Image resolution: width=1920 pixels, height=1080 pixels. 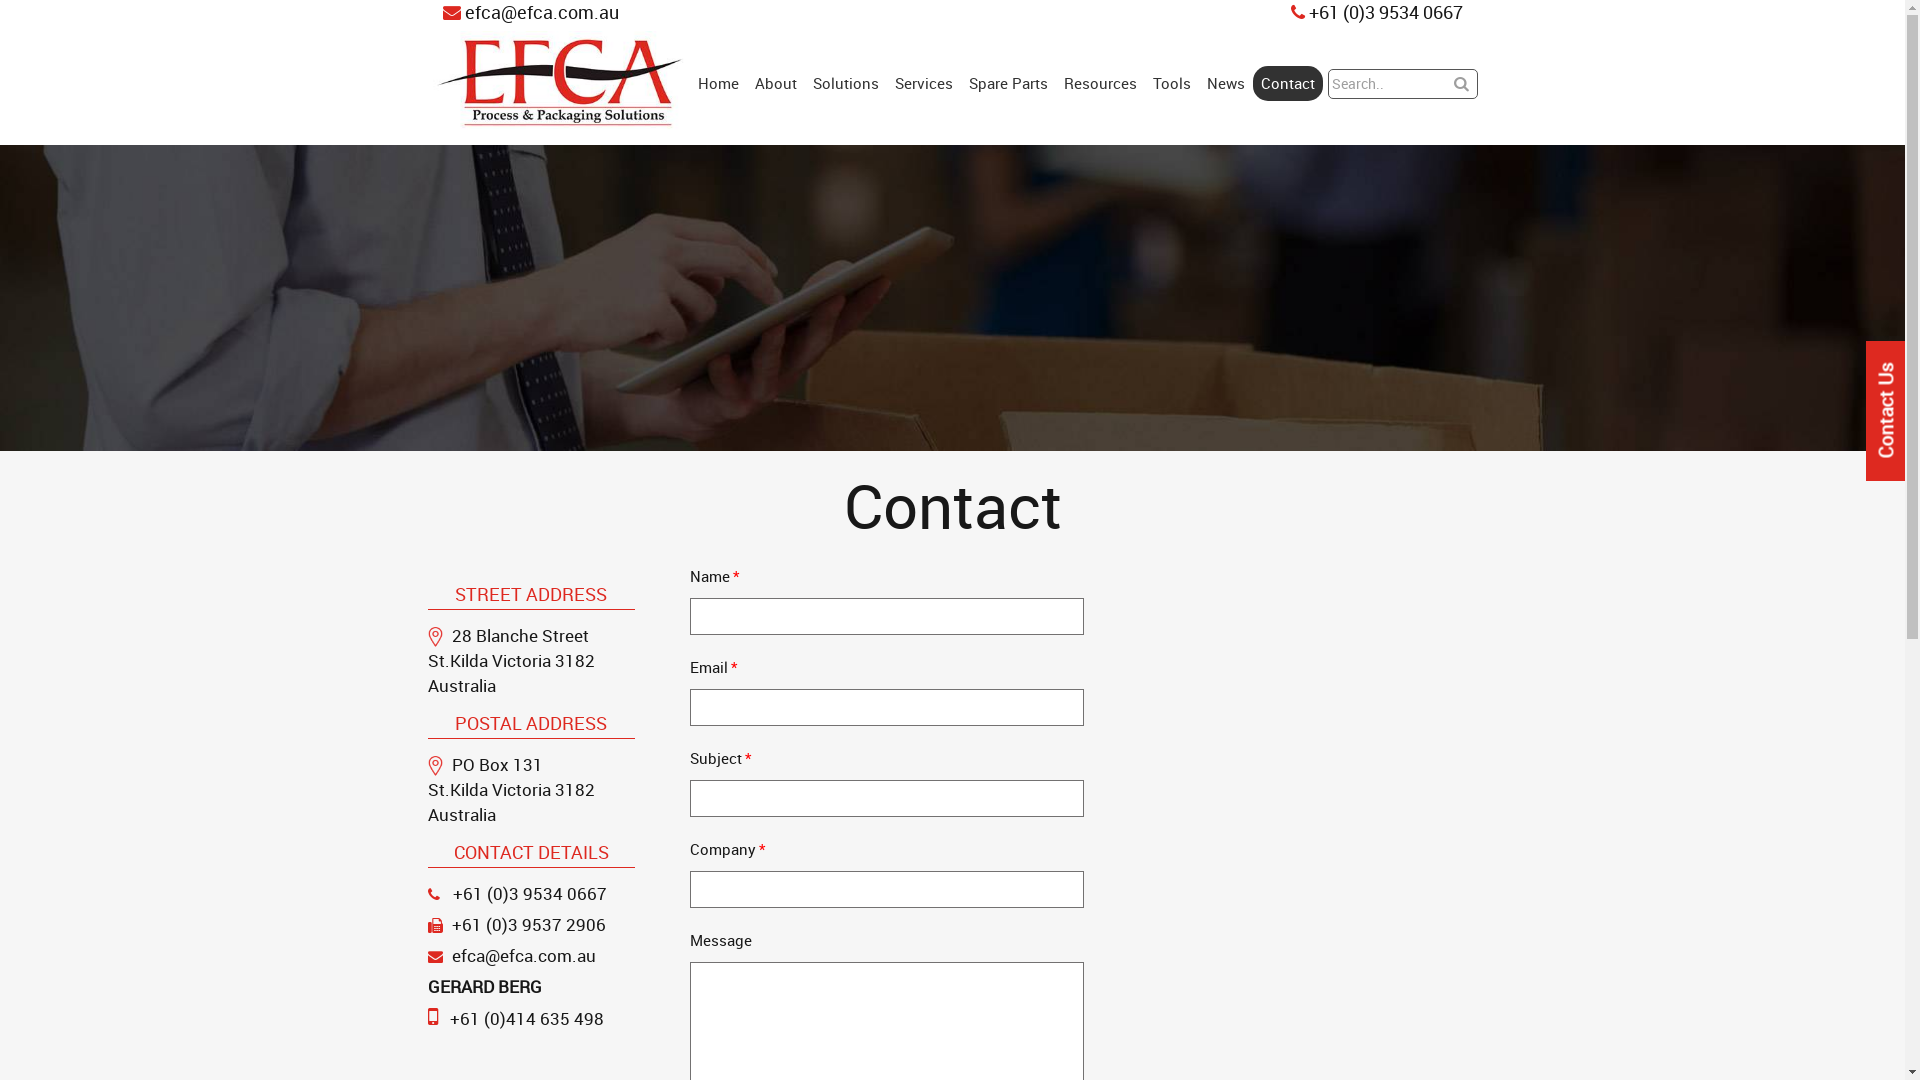 I want to click on About, so click(x=776, y=84).